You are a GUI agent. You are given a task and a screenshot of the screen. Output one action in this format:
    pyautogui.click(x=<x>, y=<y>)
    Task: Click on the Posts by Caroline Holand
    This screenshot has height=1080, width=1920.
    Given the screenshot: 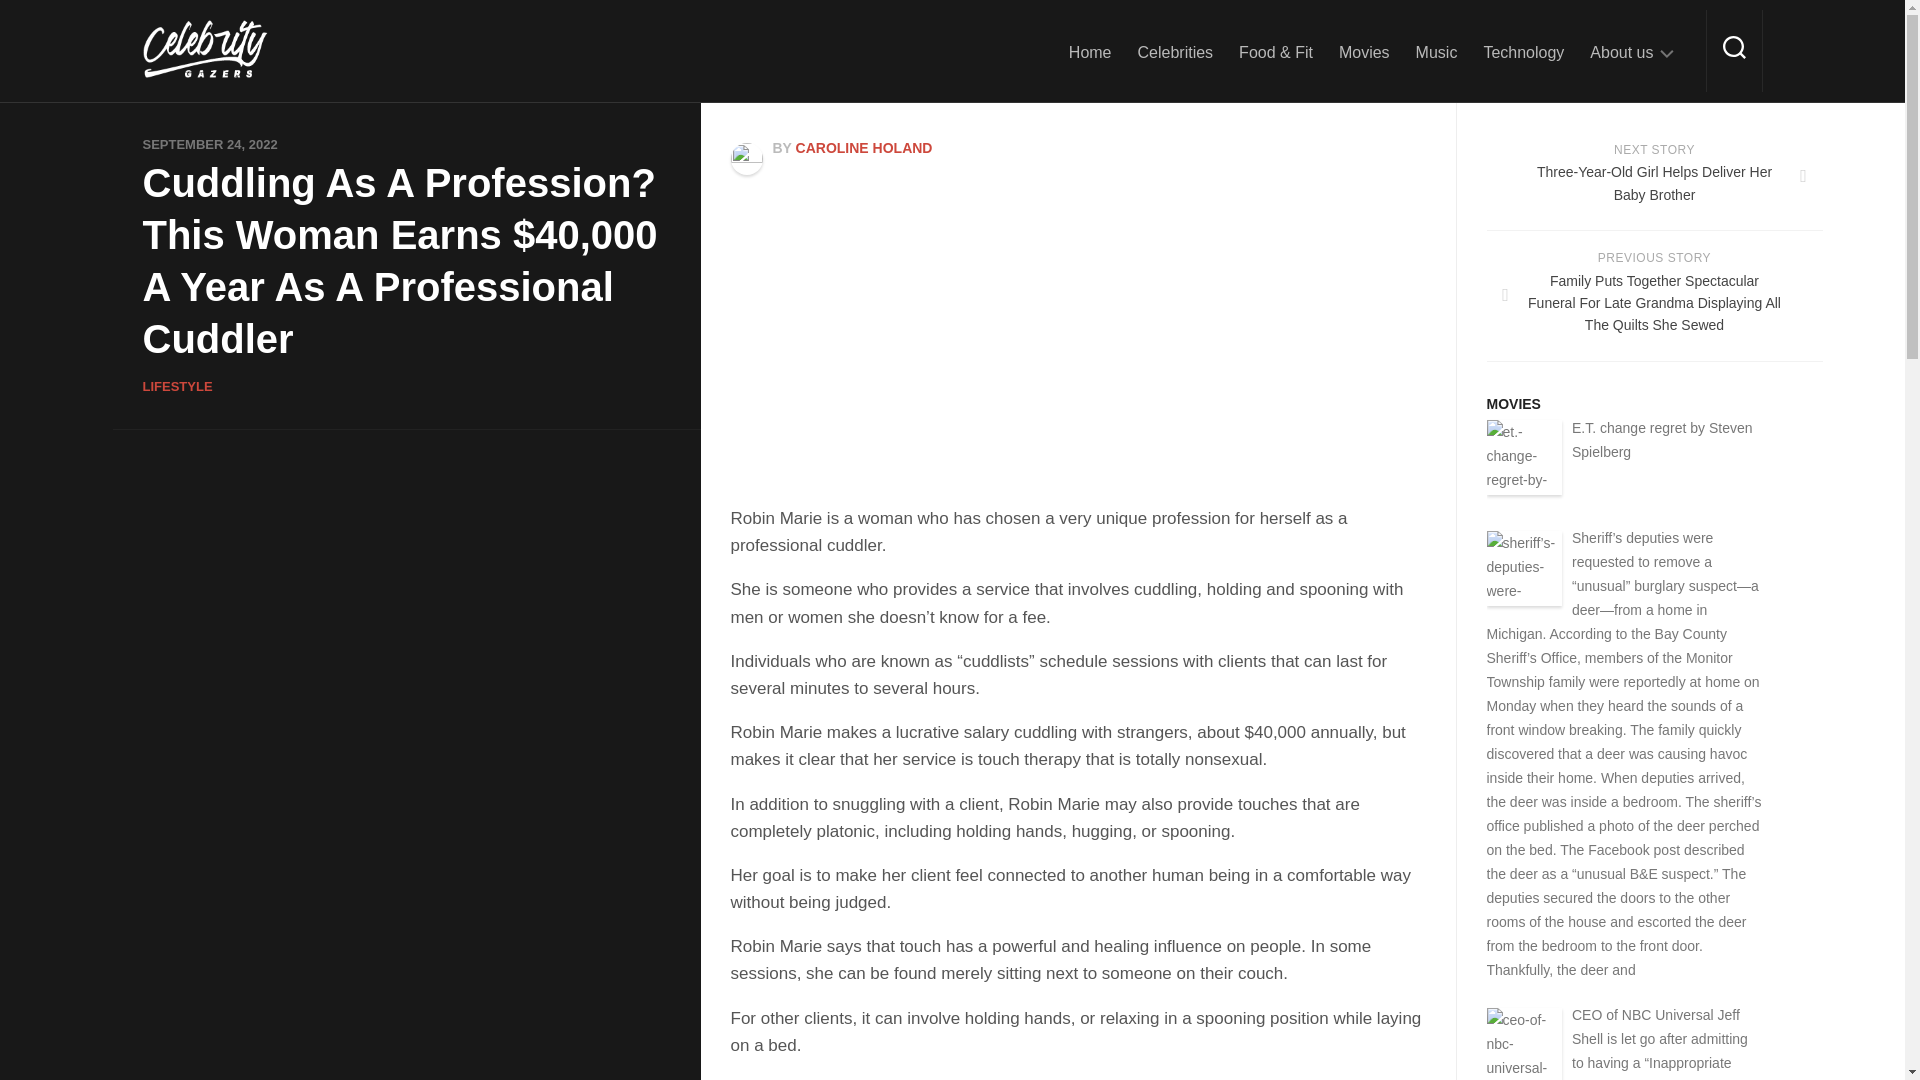 What is the action you would take?
    pyautogui.click(x=864, y=148)
    